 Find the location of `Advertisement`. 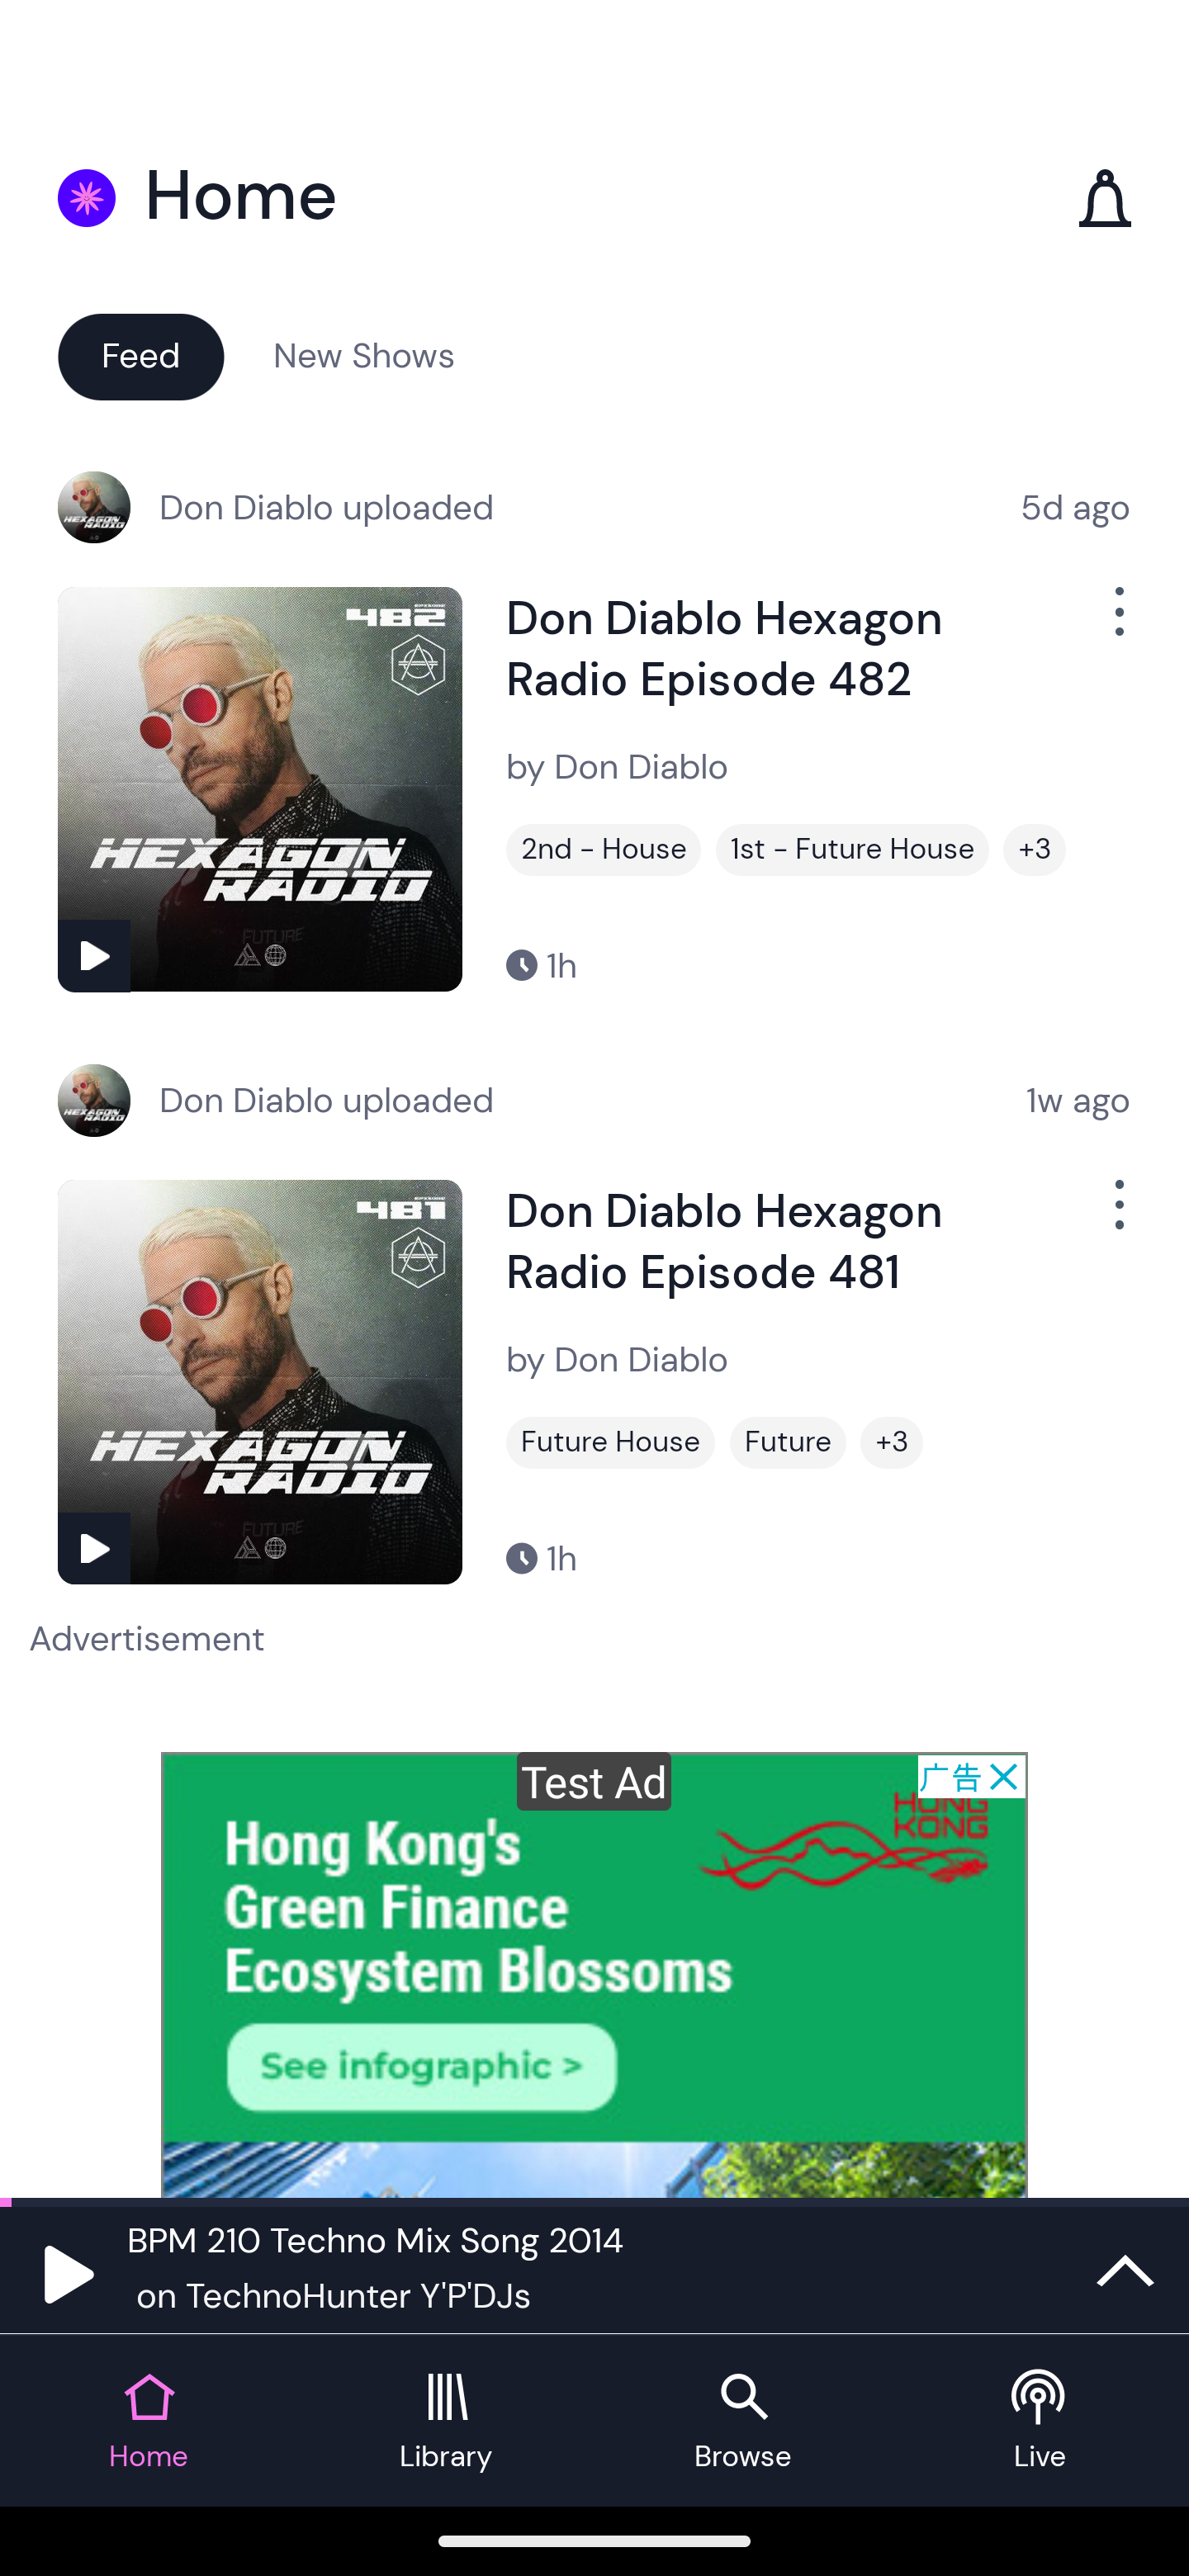

Advertisement is located at coordinates (594, 1974).